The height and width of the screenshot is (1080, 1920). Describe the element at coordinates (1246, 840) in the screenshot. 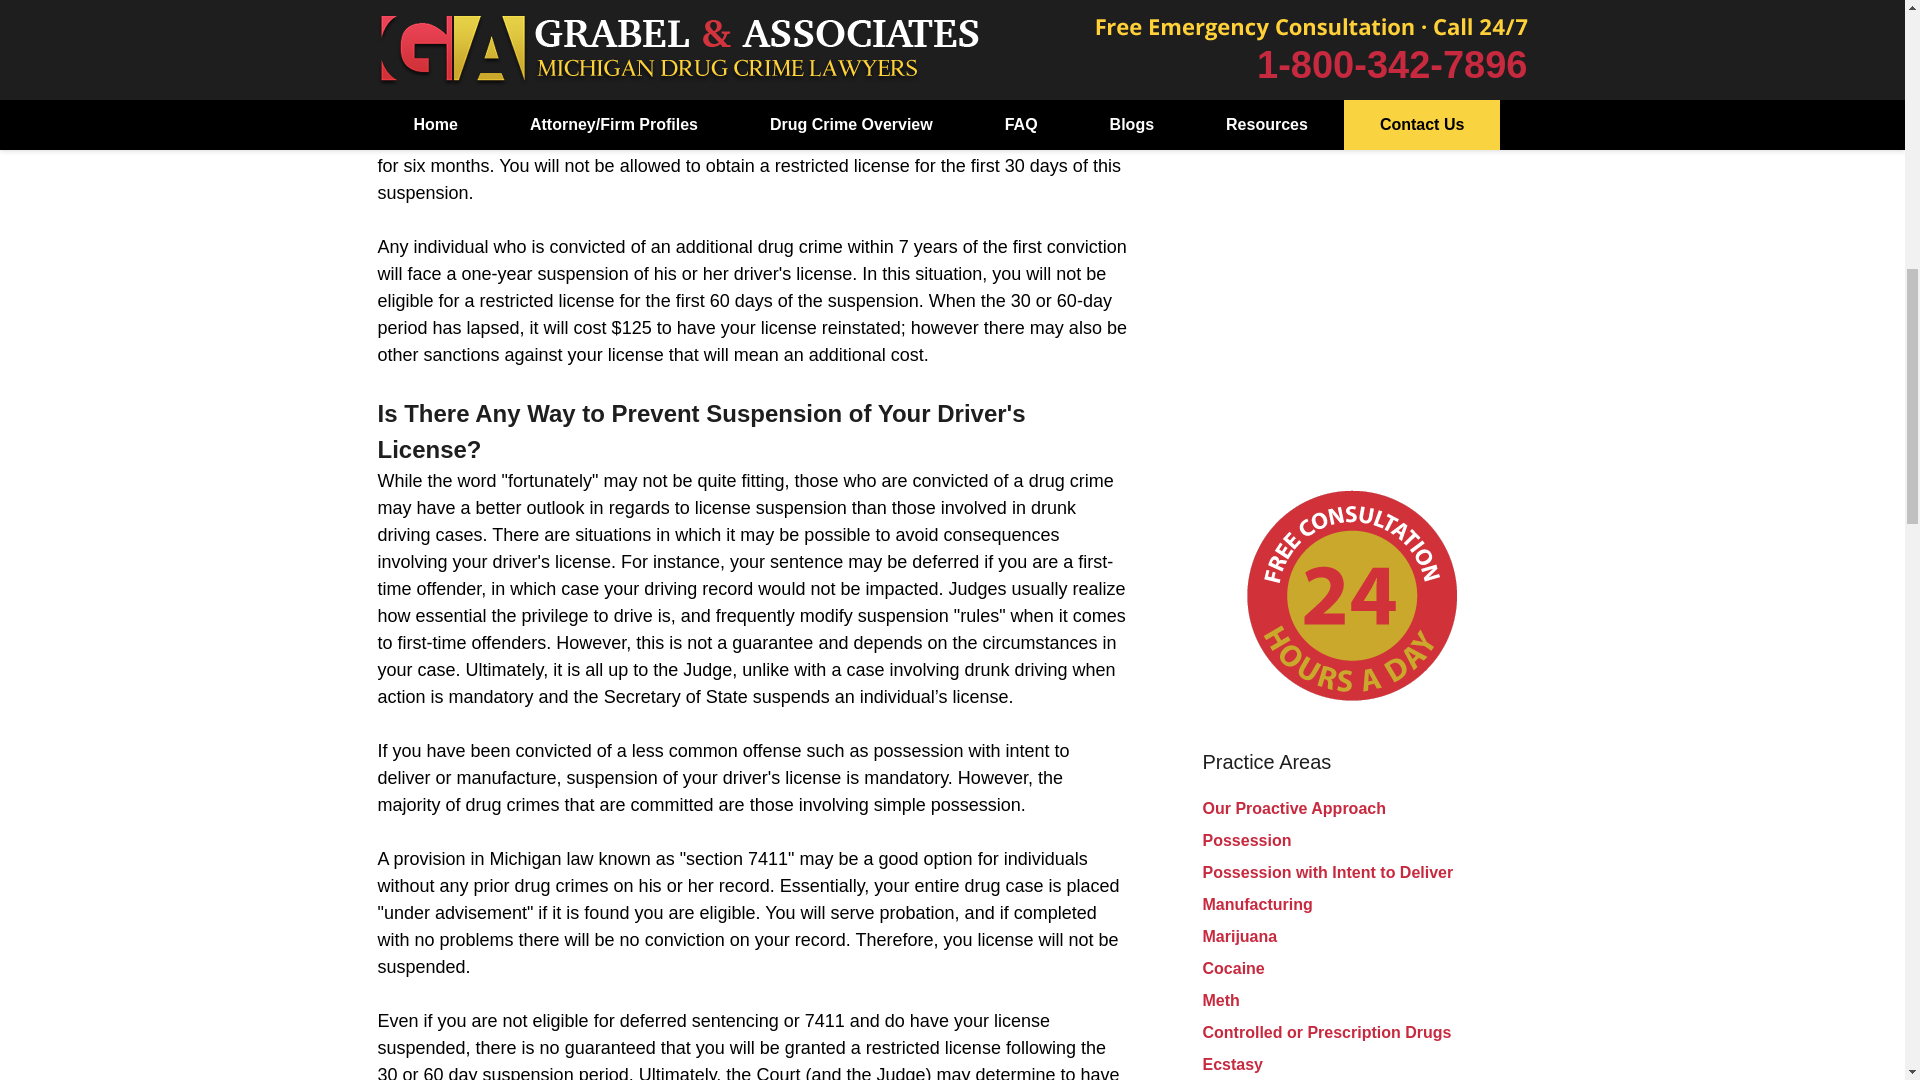

I see `Possession` at that location.